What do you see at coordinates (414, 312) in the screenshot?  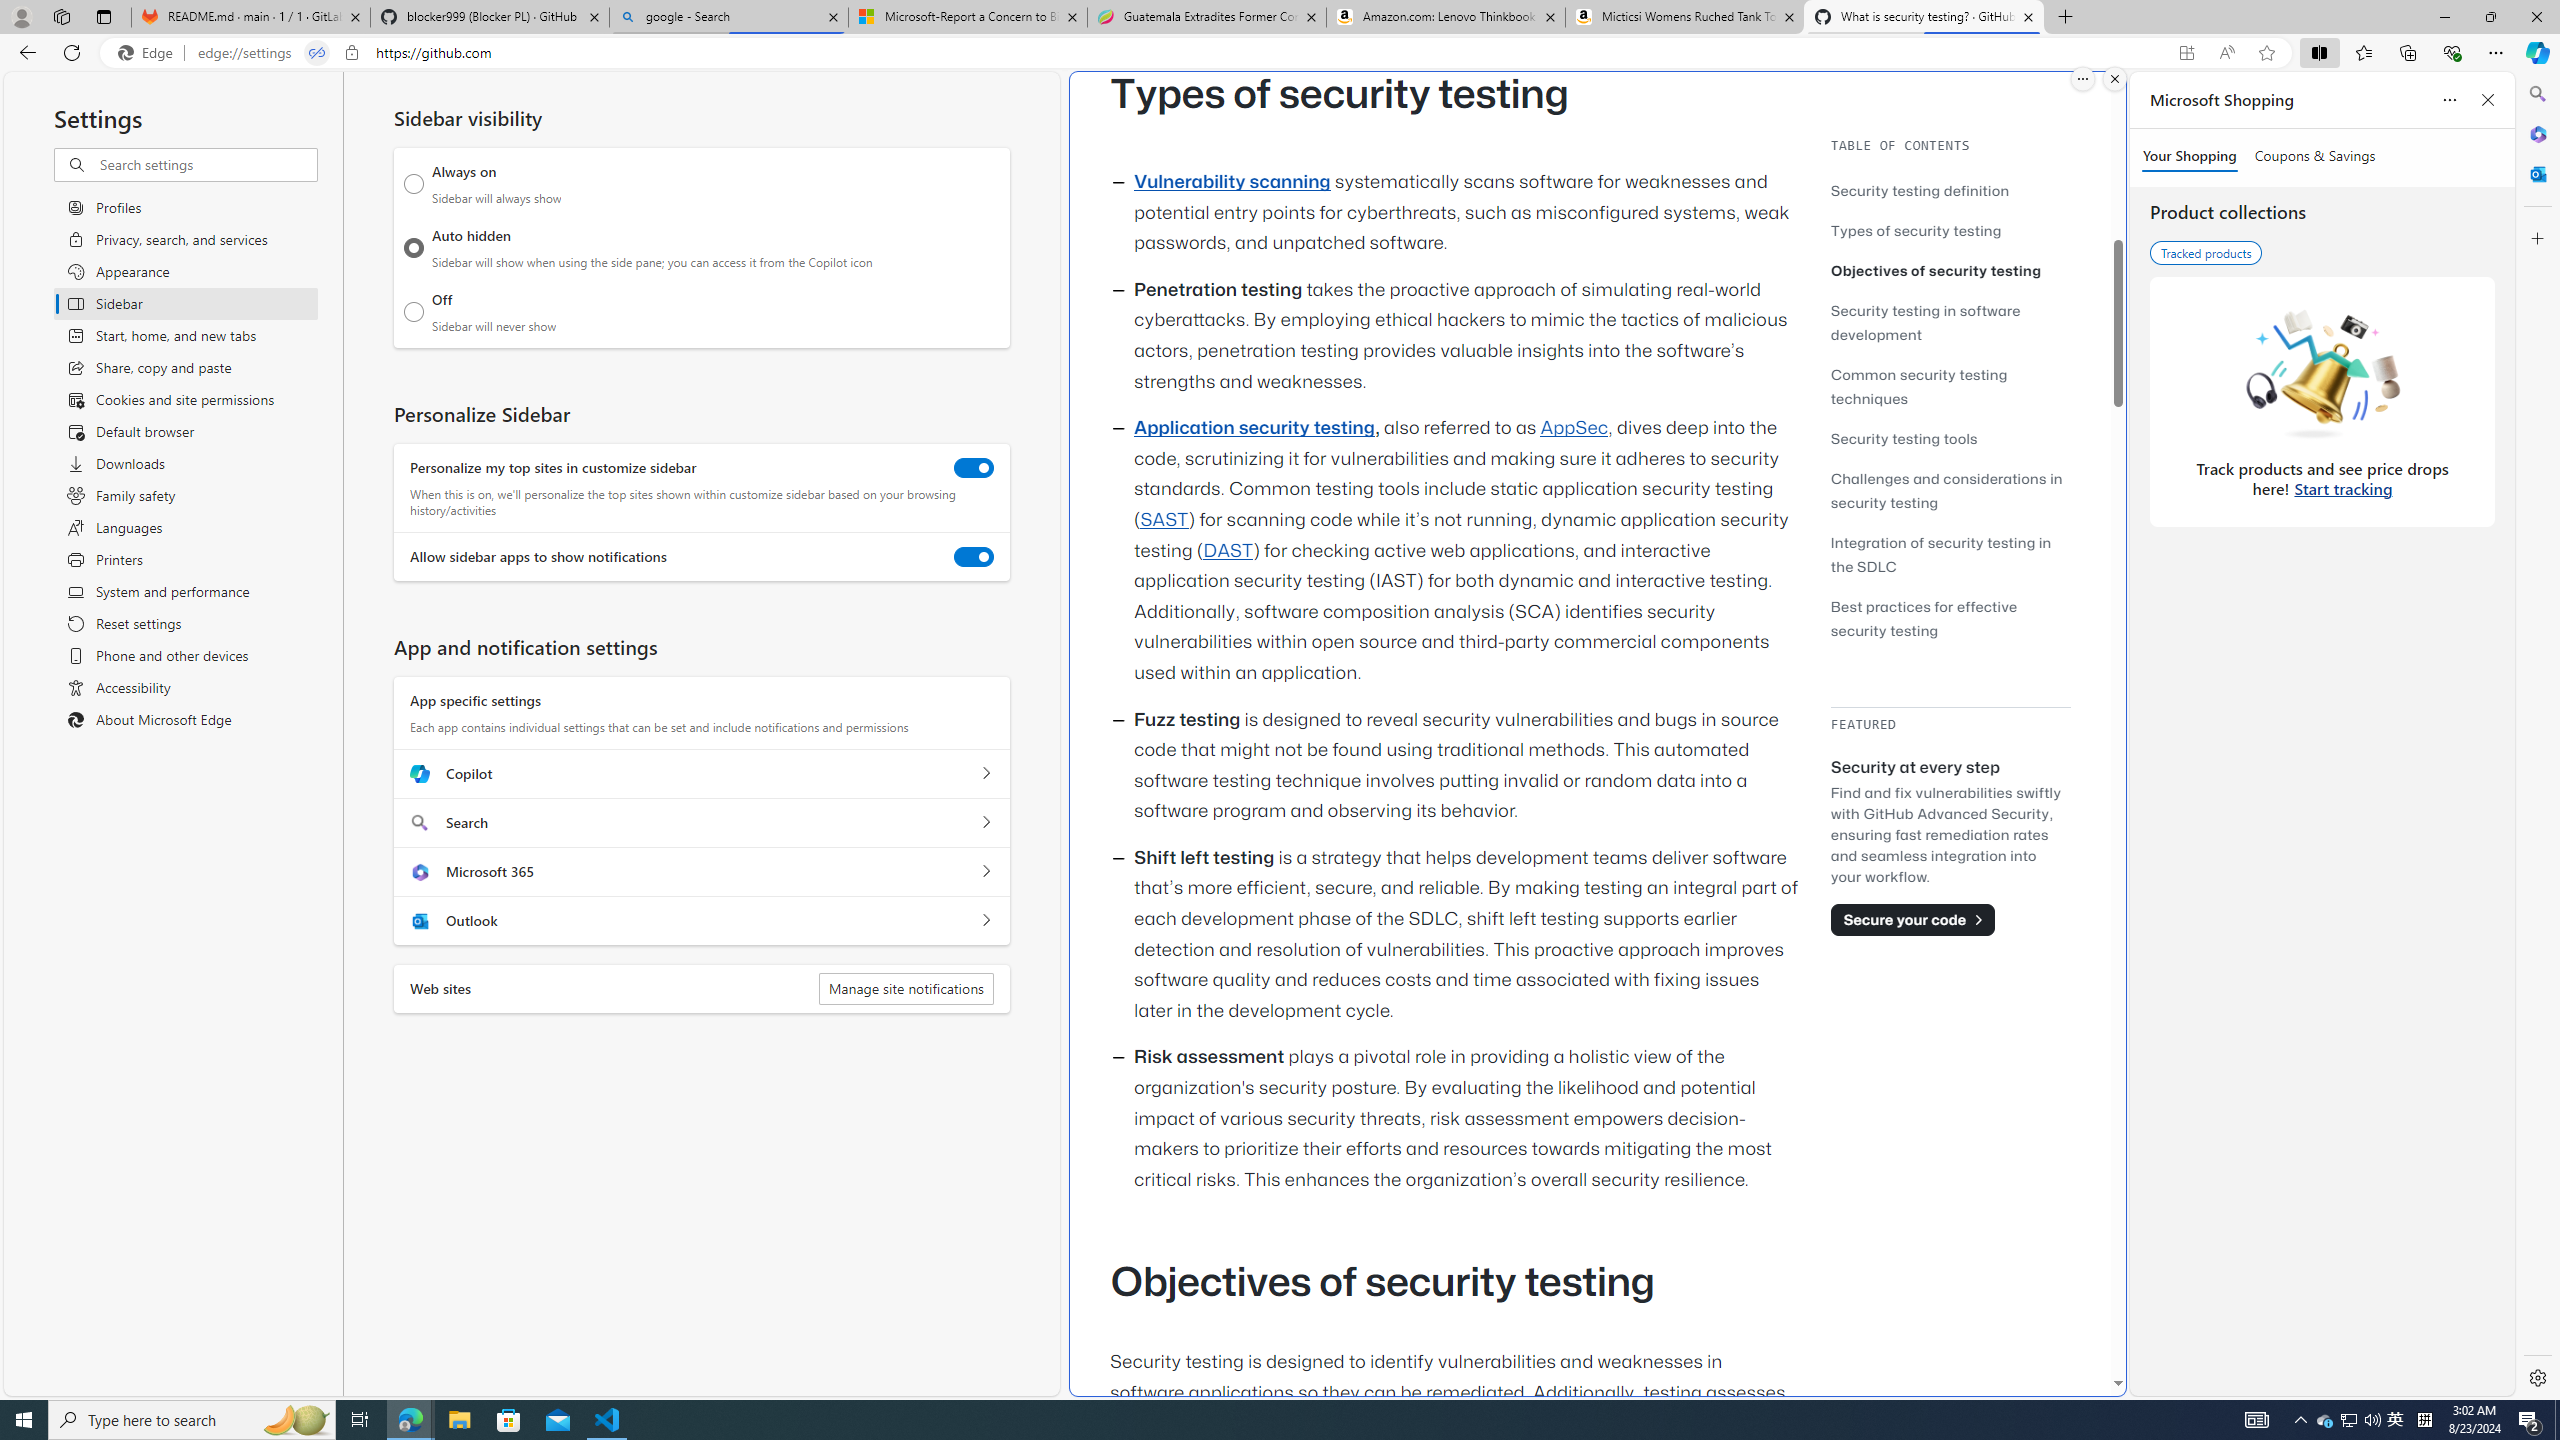 I see `Off Sidebar will never show` at bounding box center [414, 312].